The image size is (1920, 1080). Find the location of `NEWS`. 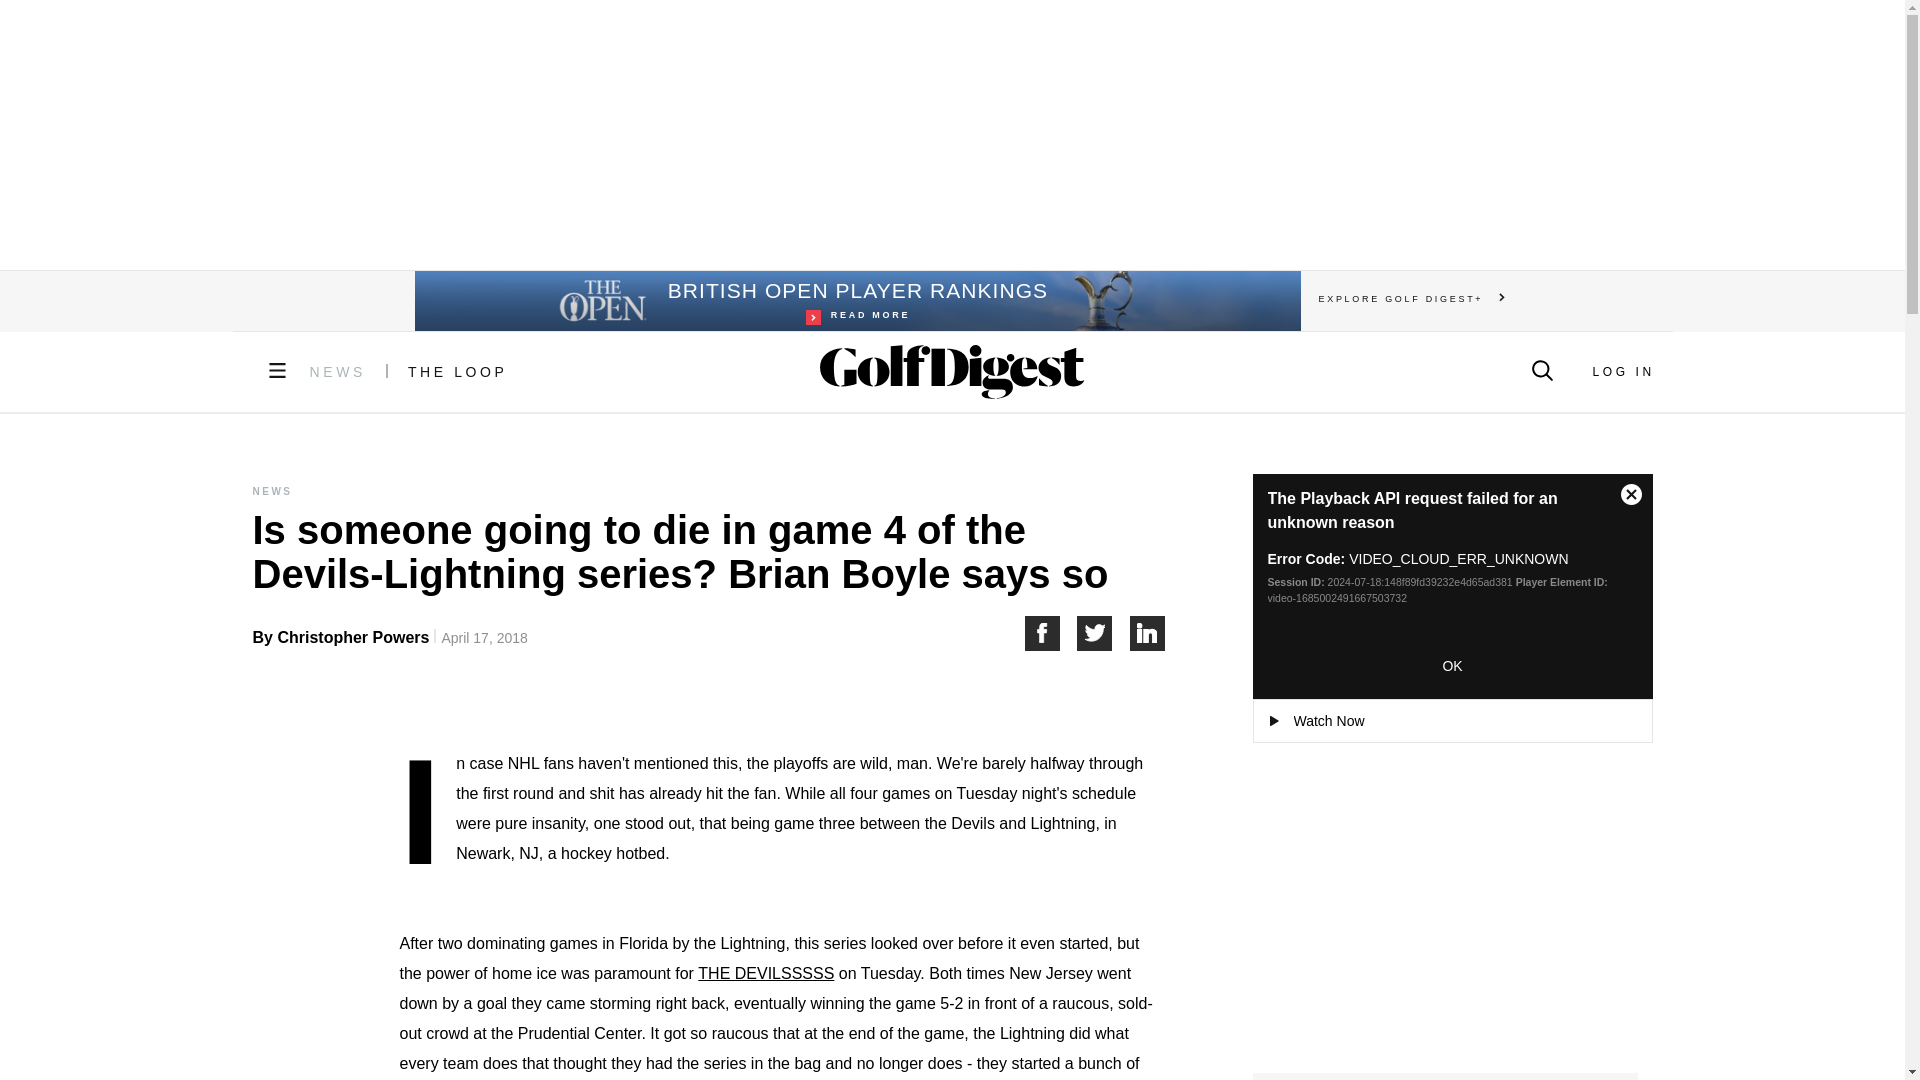

NEWS is located at coordinates (458, 372).